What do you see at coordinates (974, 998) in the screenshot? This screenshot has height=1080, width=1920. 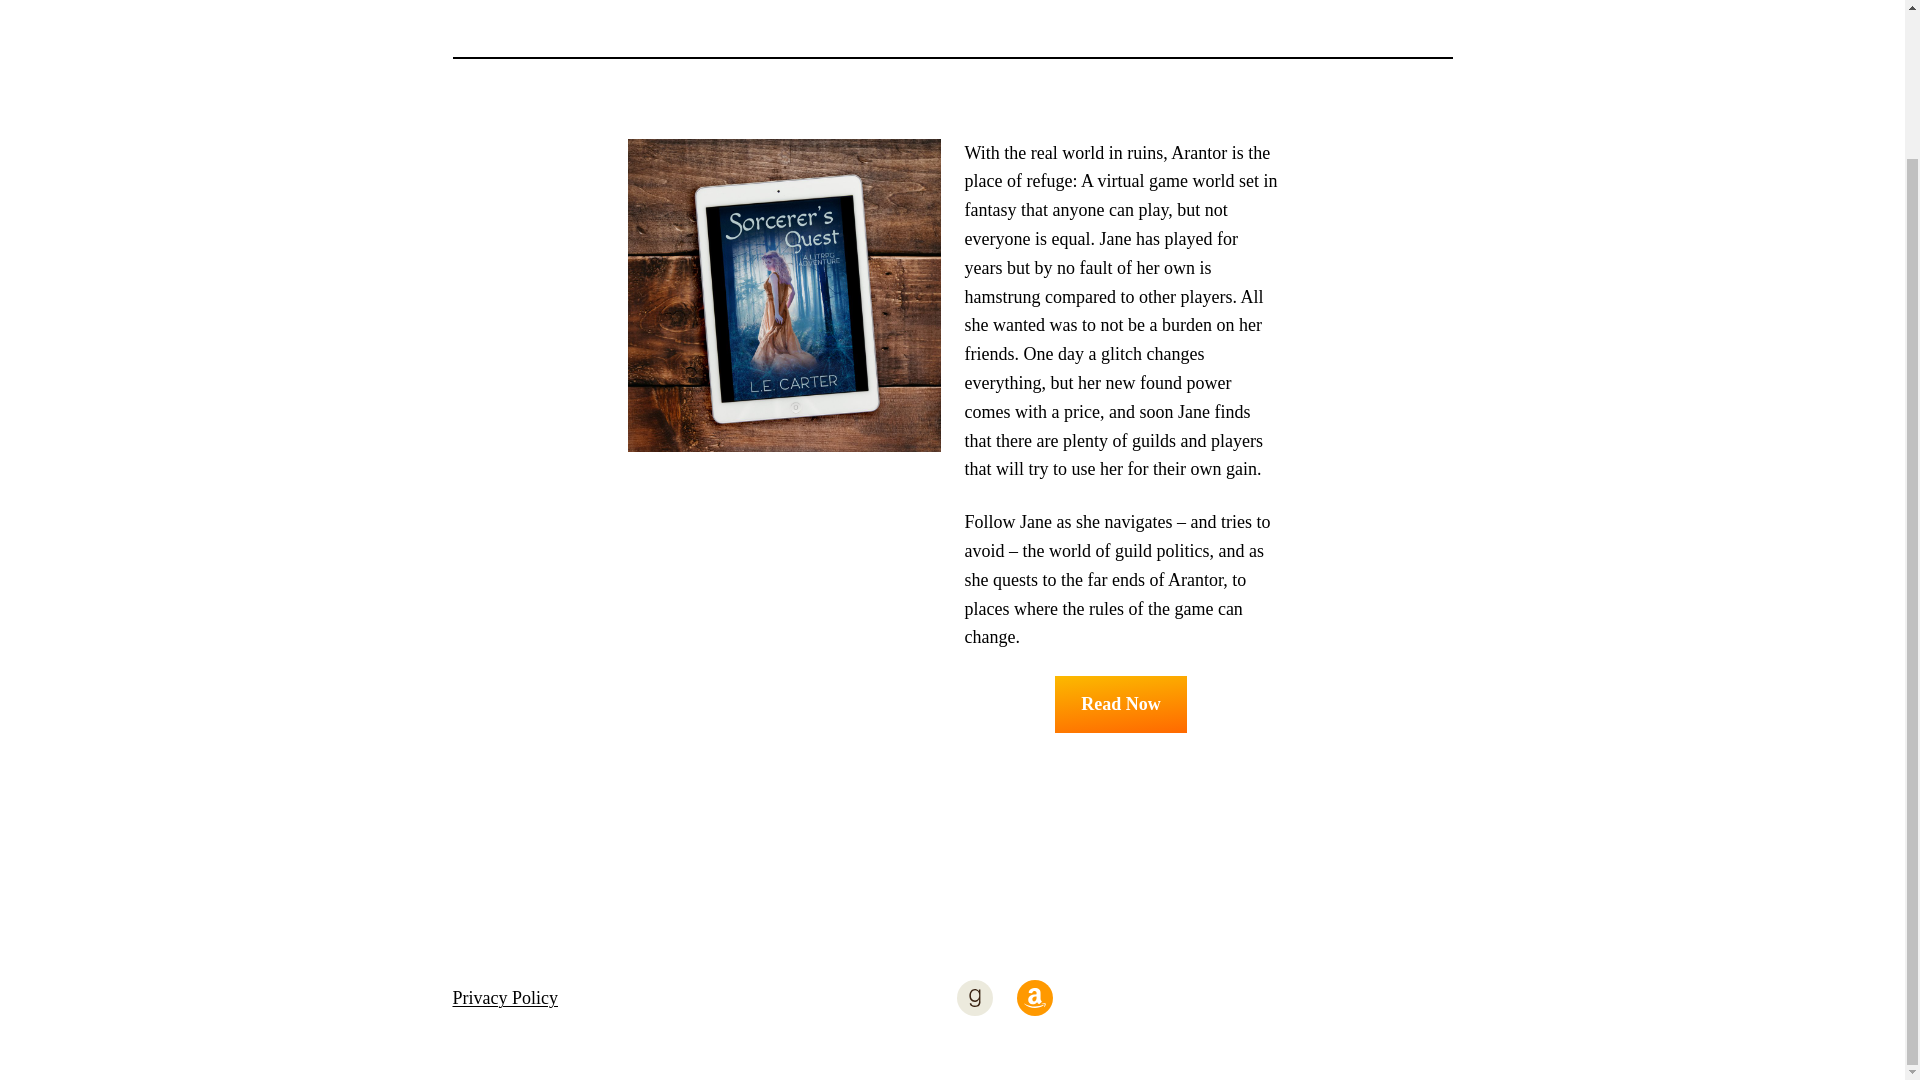 I see `Goodreads` at bounding box center [974, 998].